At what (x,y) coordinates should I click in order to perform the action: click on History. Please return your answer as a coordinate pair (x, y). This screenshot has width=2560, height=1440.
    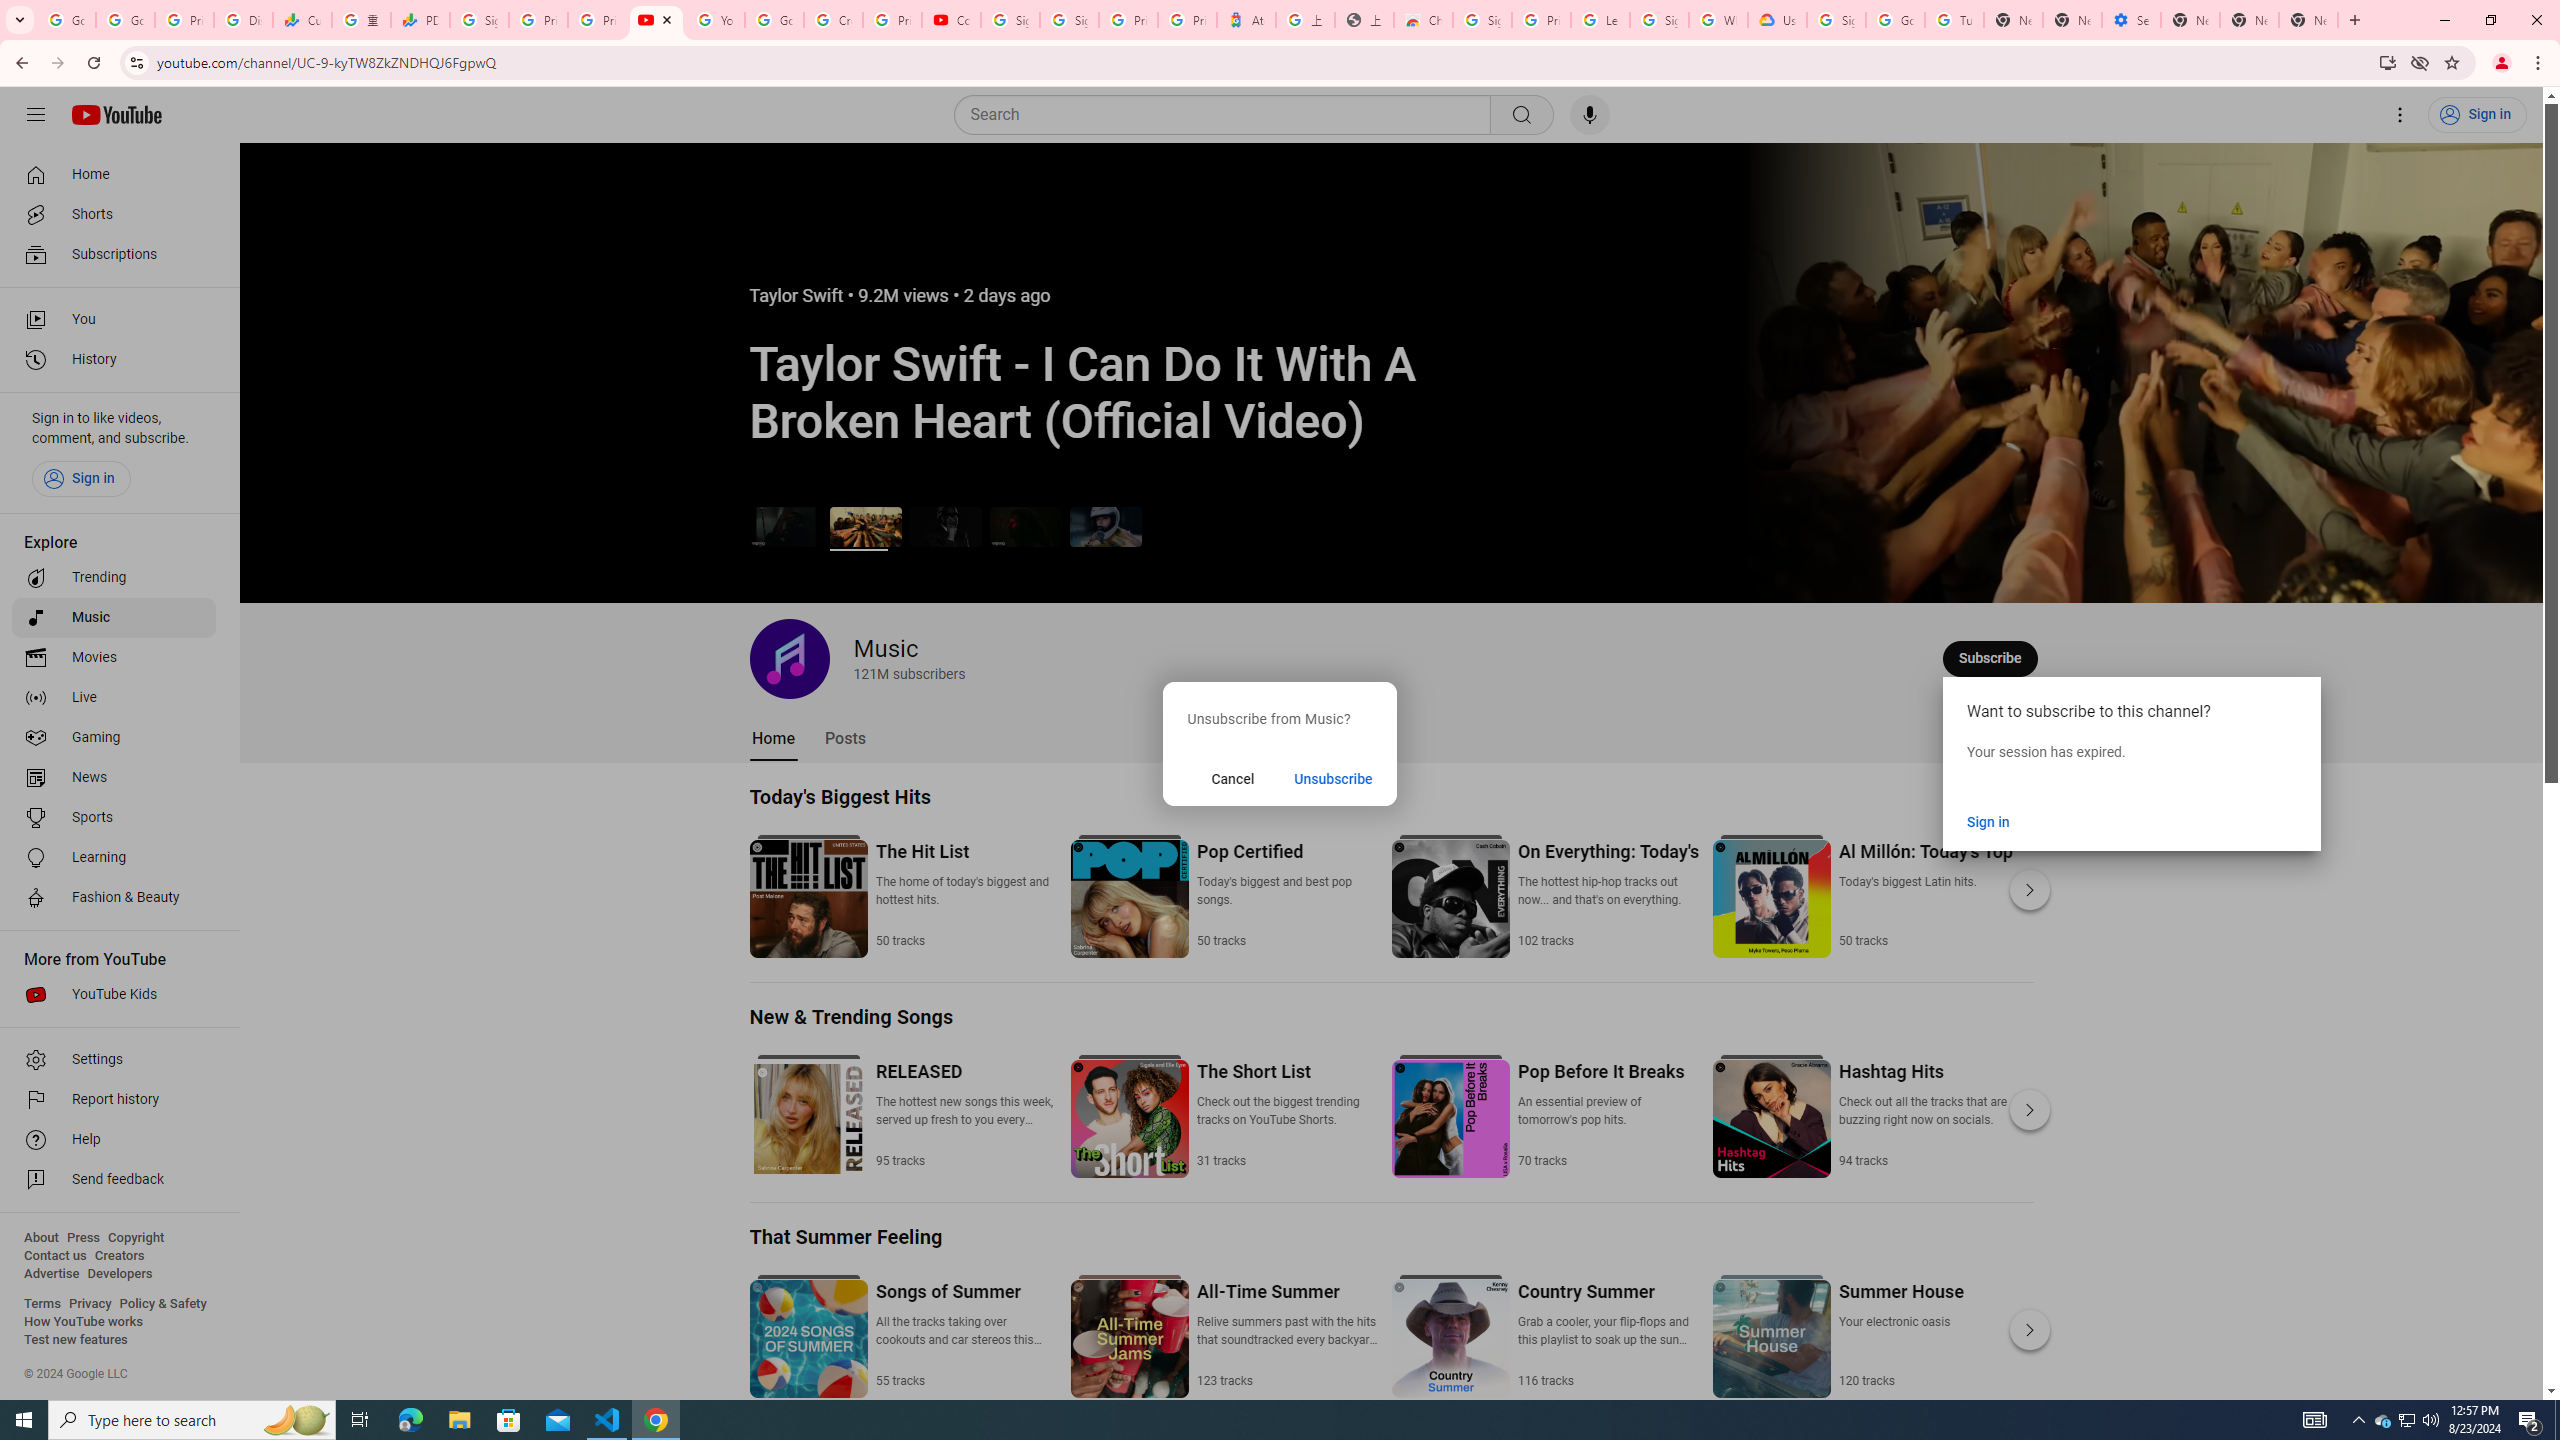
    Looking at the image, I should click on (114, 360).